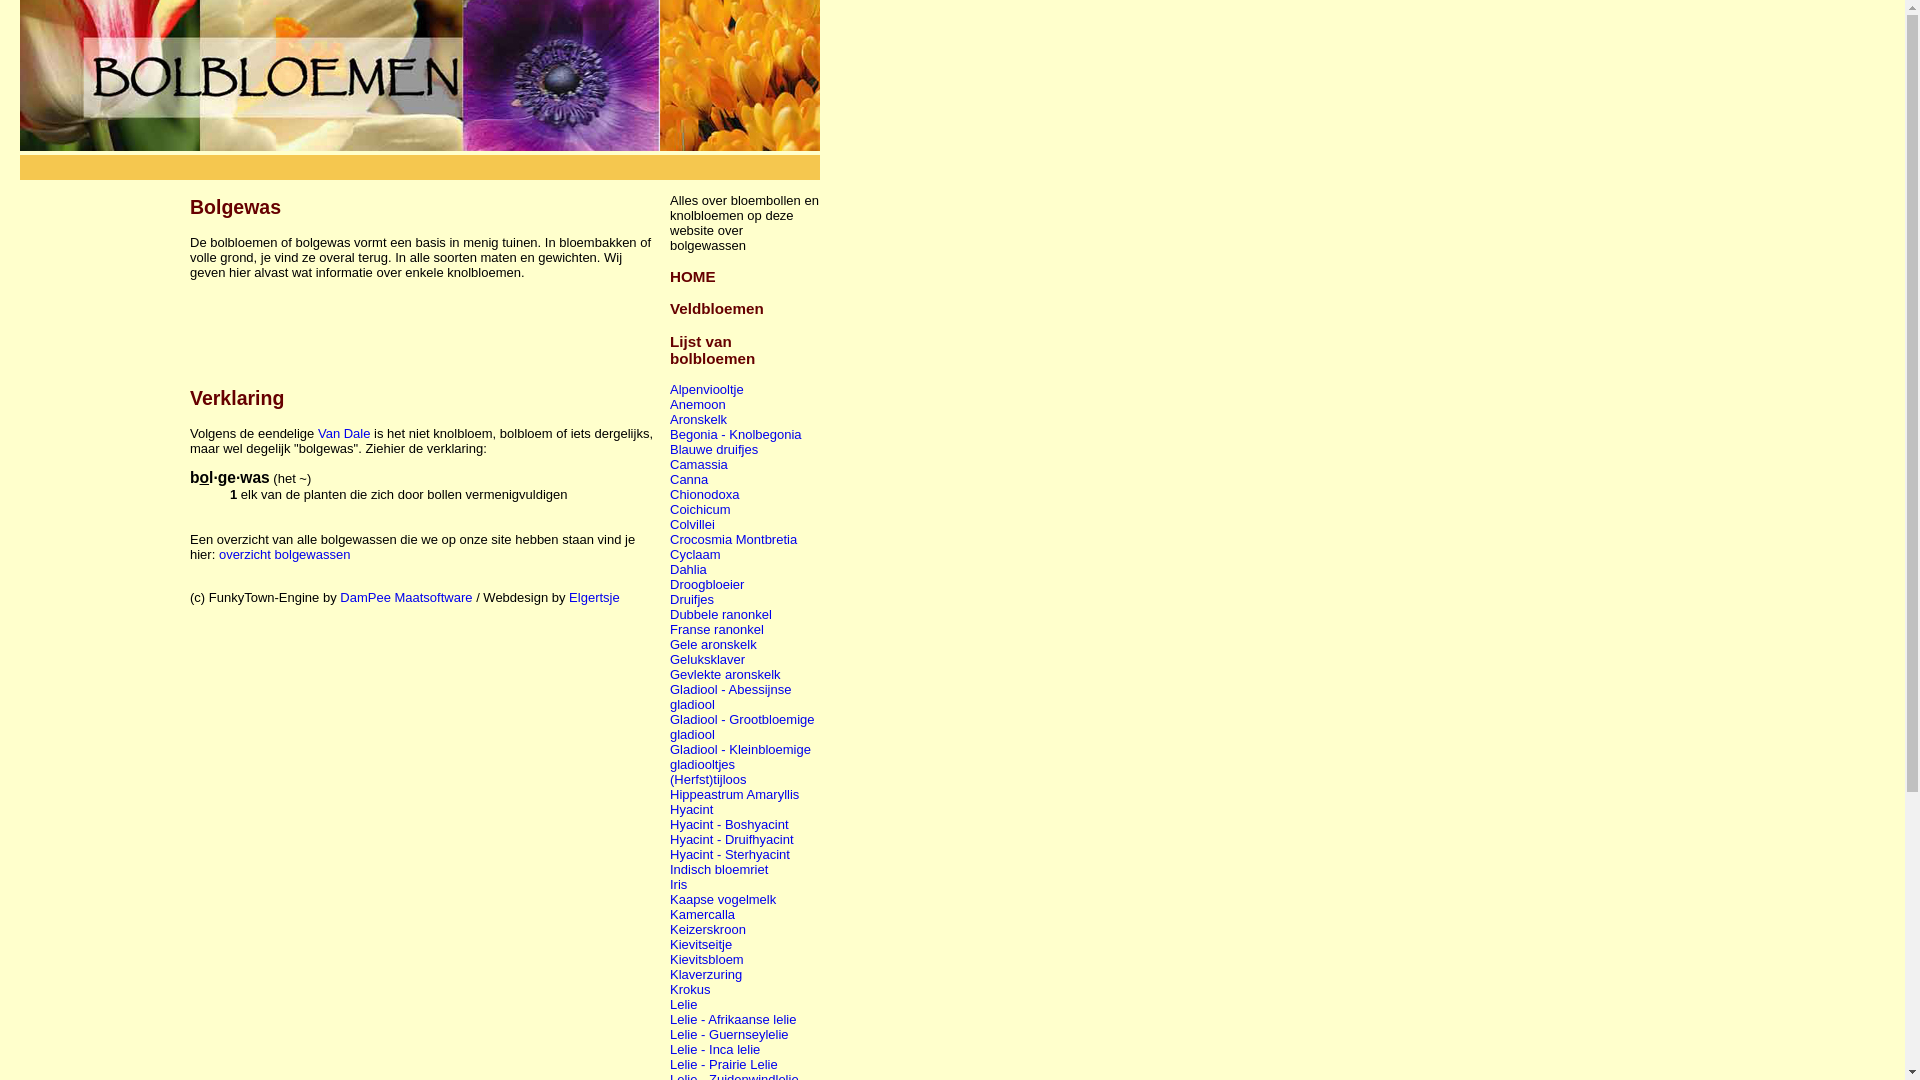 The width and height of the screenshot is (1920, 1080). What do you see at coordinates (689, 480) in the screenshot?
I see `Canna` at bounding box center [689, 480].